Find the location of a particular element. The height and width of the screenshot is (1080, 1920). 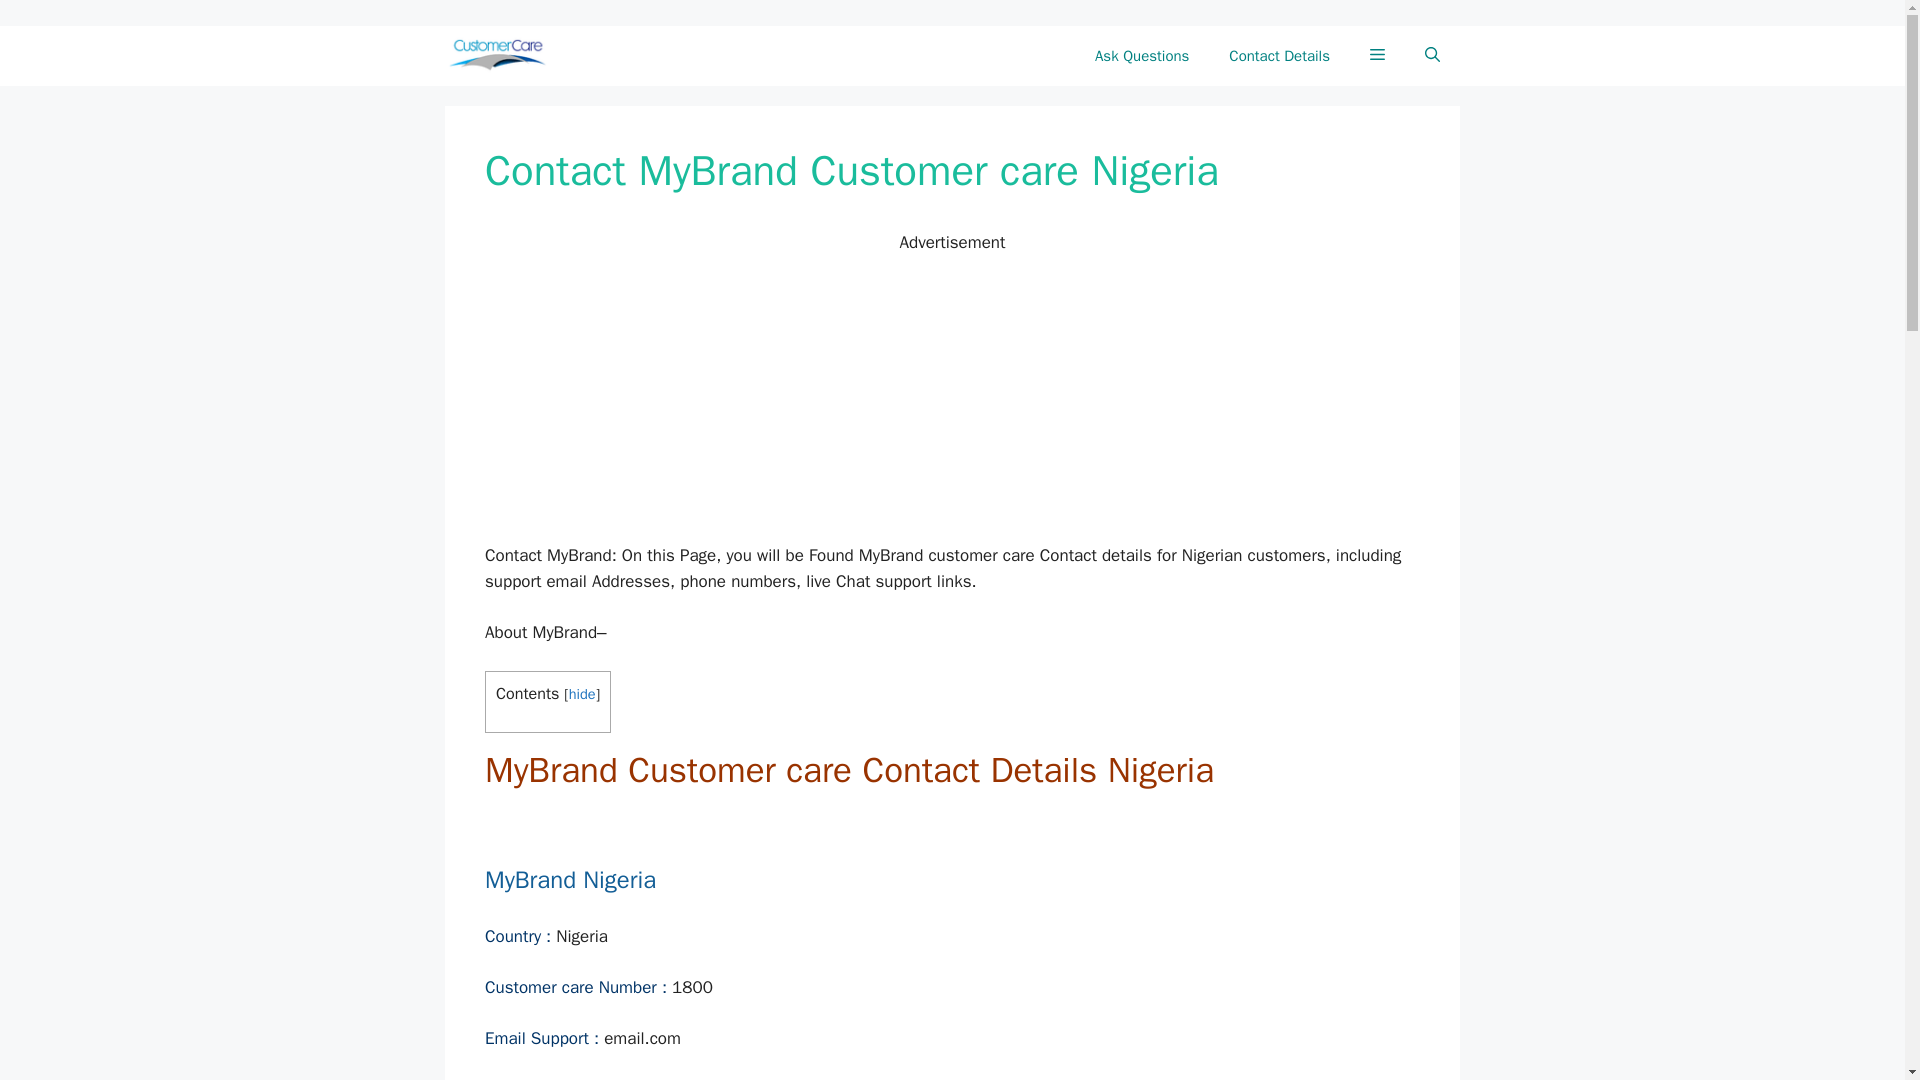

Contact Details is located at coordinates (1279, 56).